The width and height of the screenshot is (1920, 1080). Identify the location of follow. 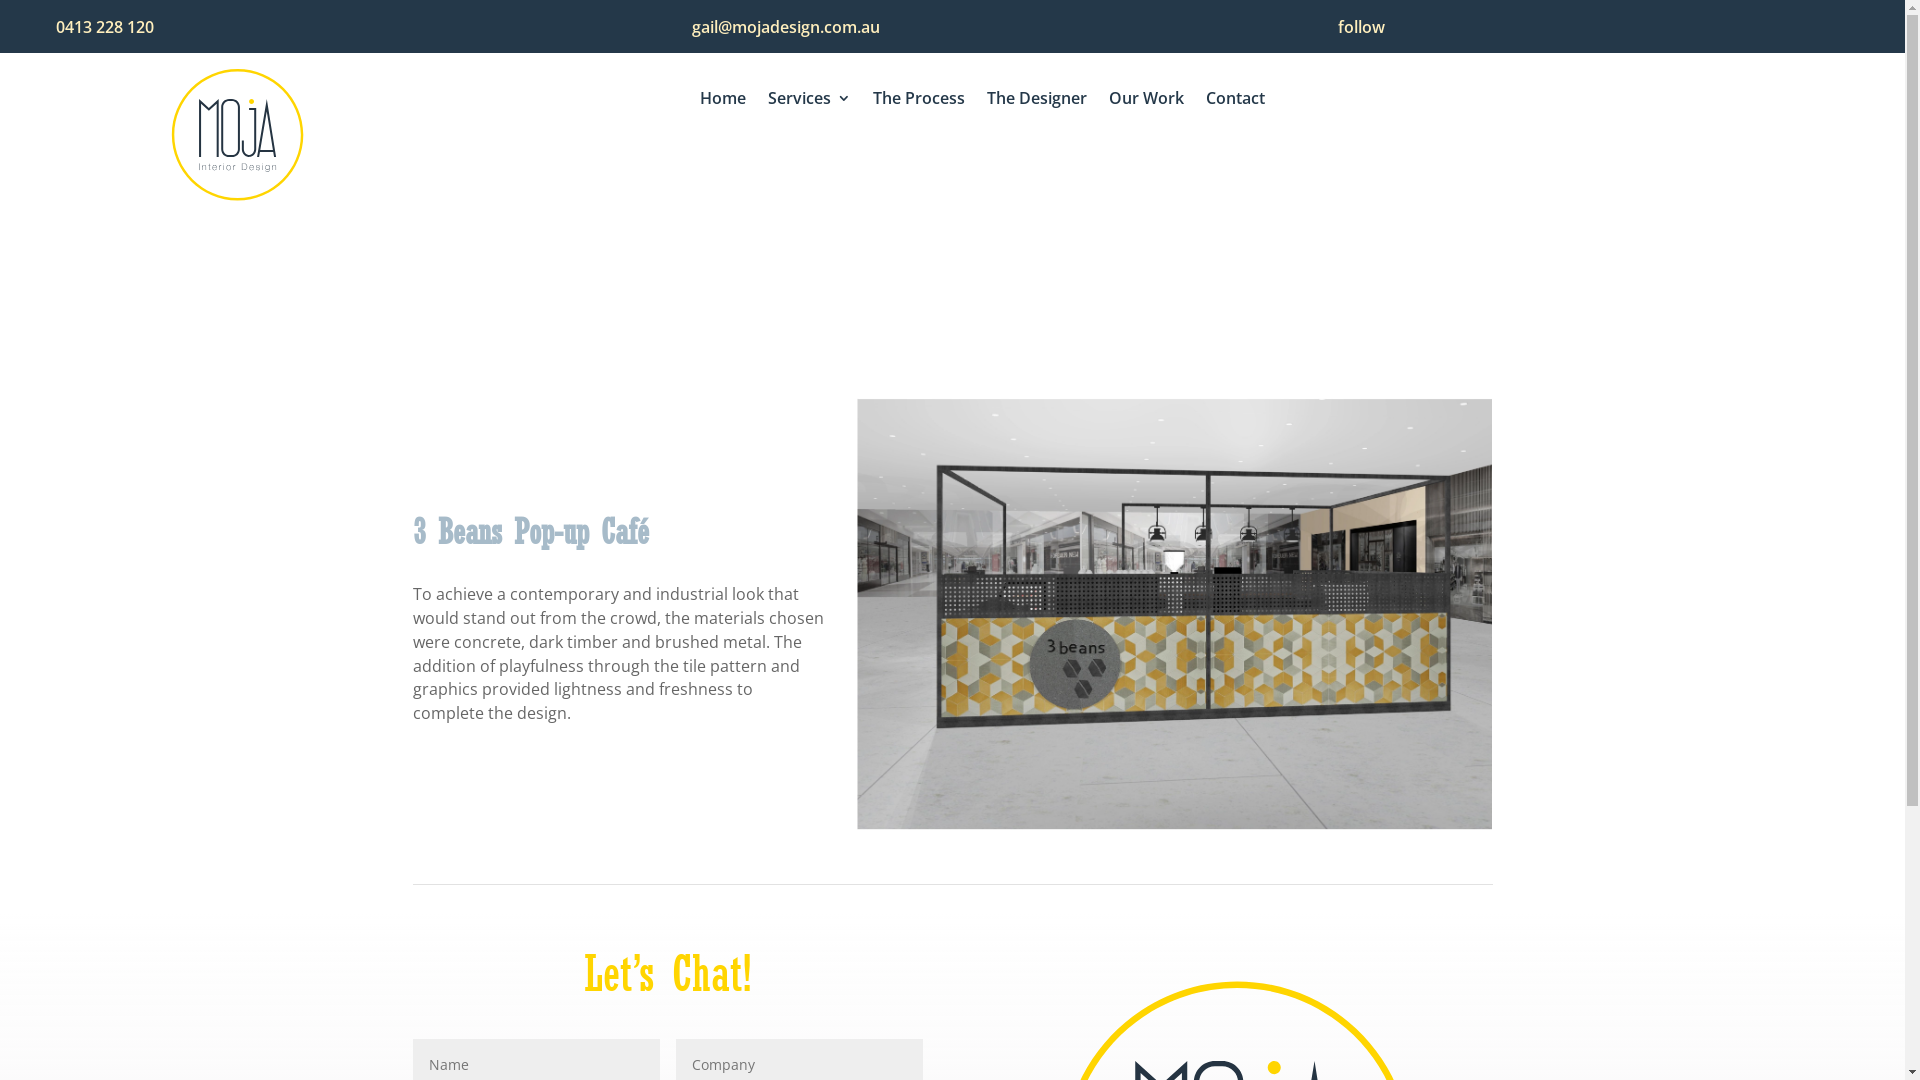
(1362, 27).